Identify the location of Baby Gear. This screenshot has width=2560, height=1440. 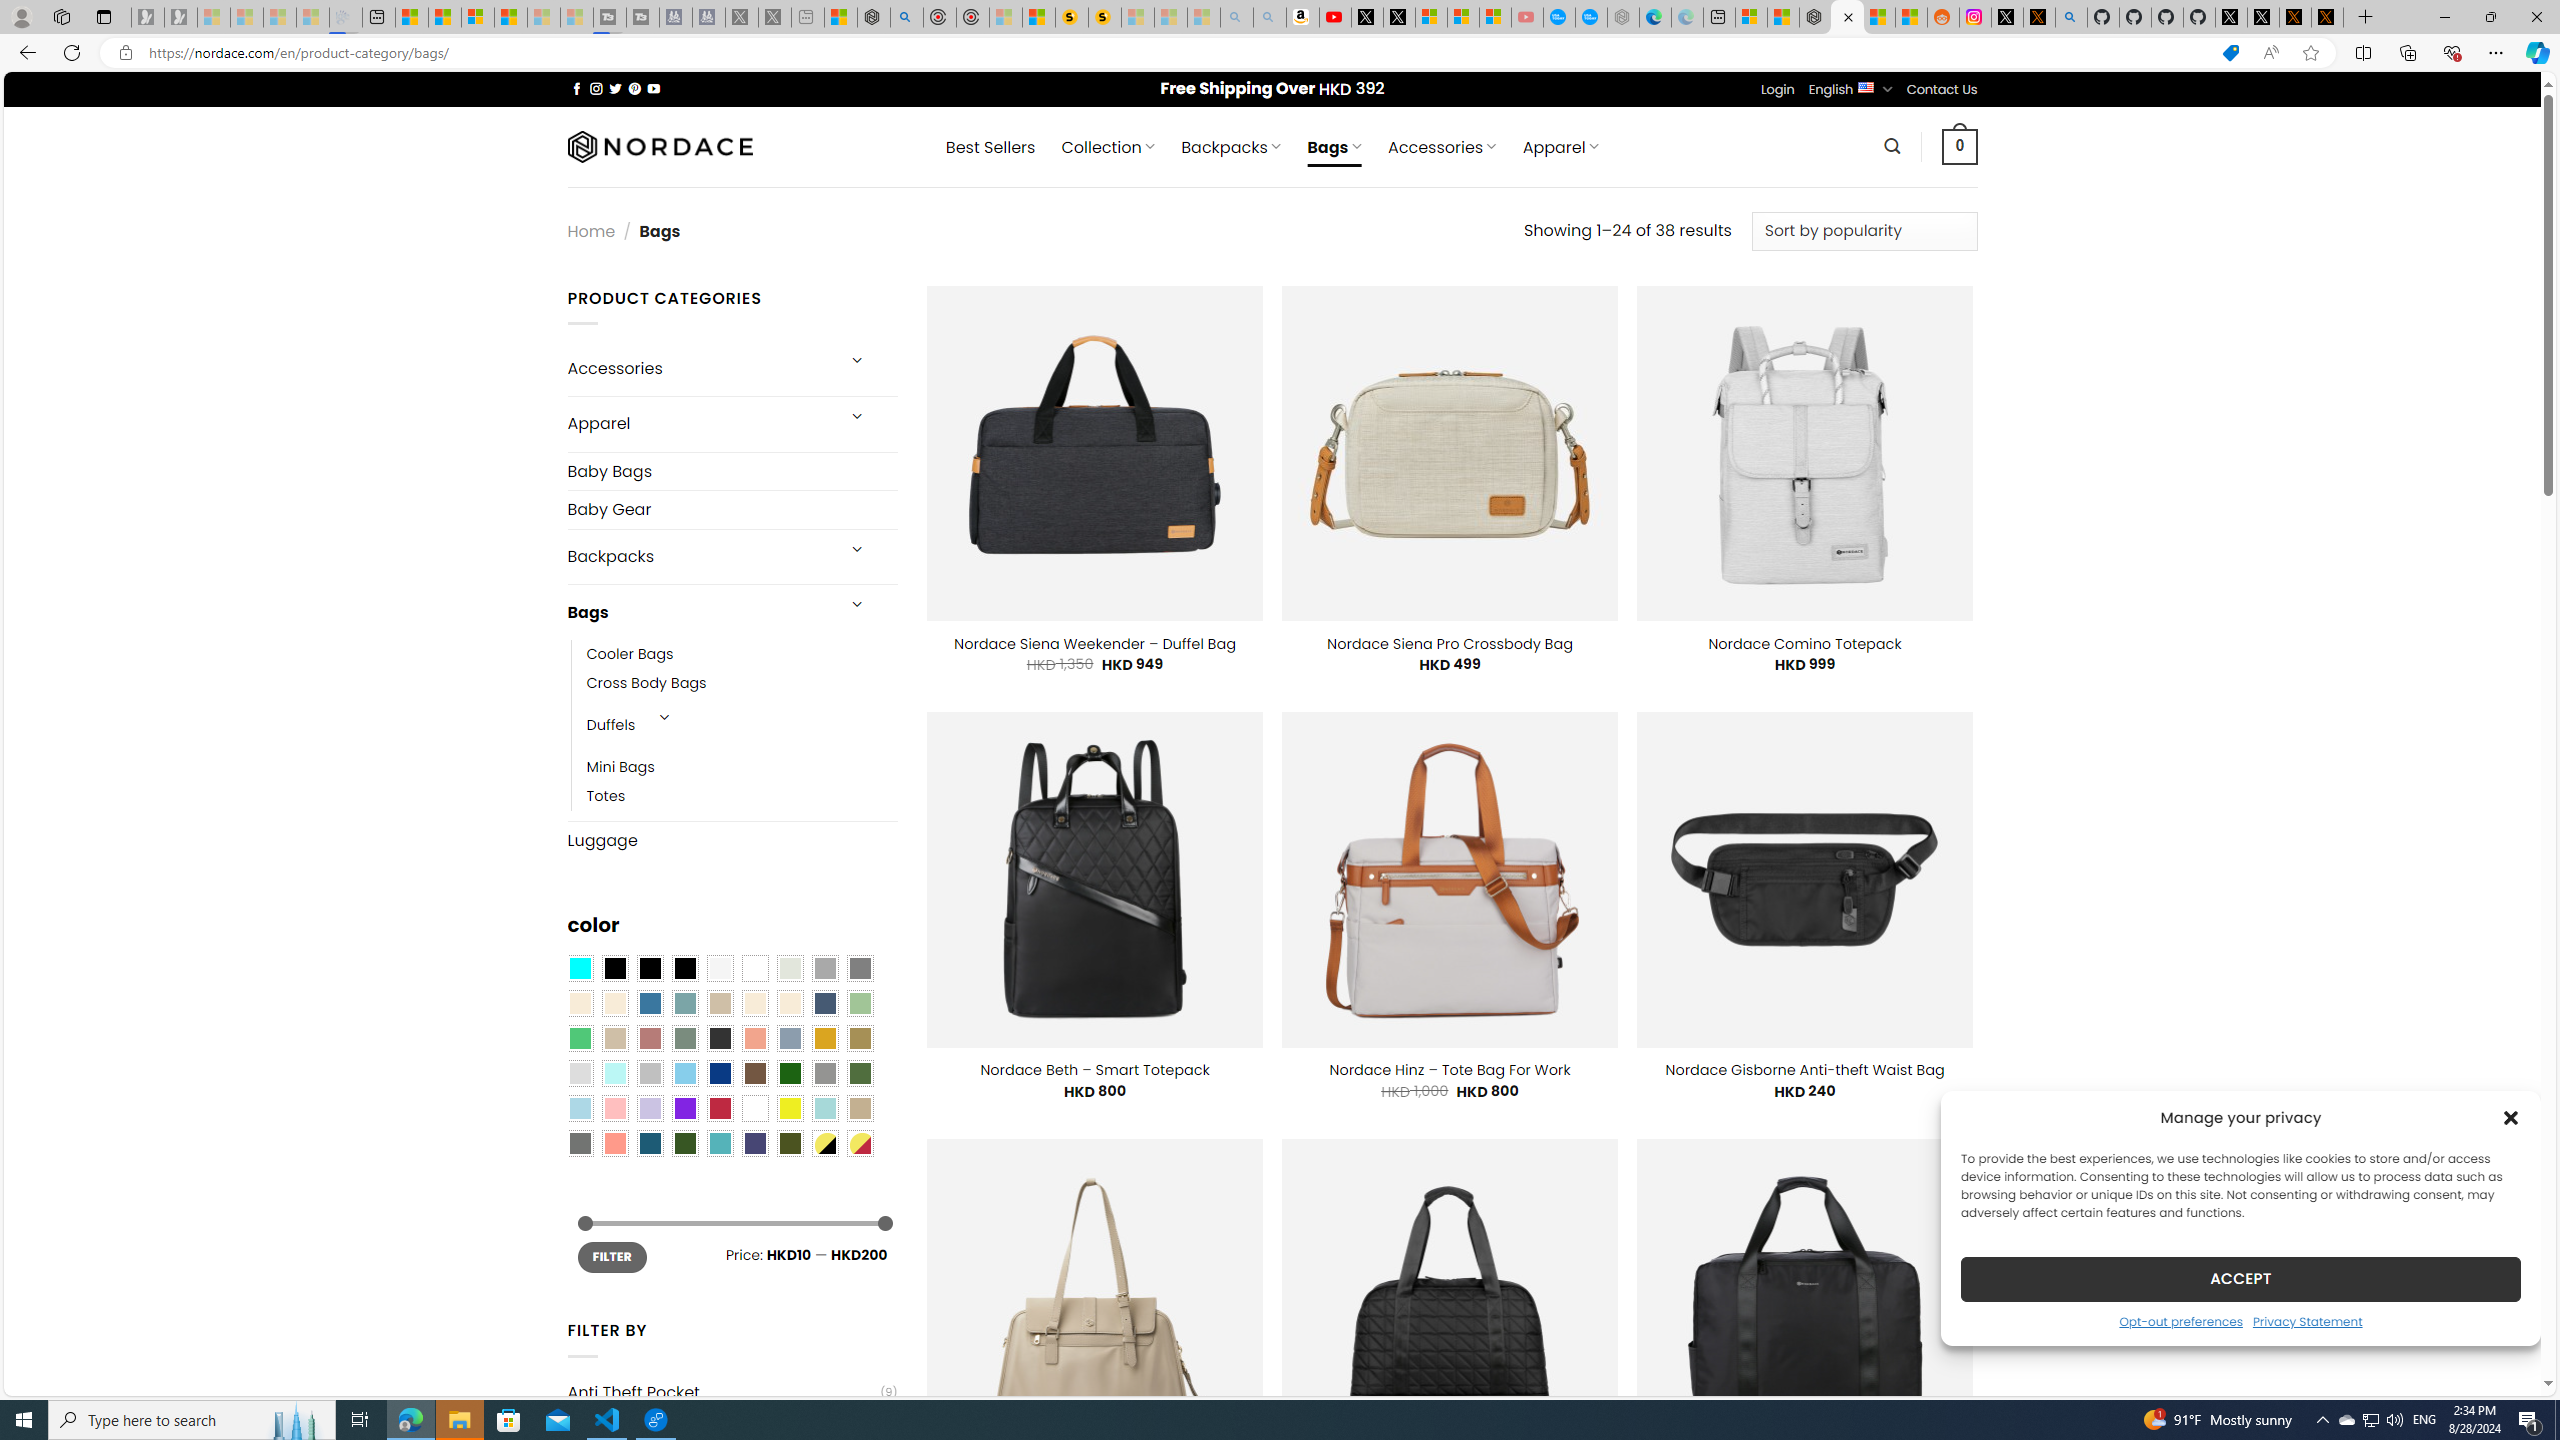
(732, 508).